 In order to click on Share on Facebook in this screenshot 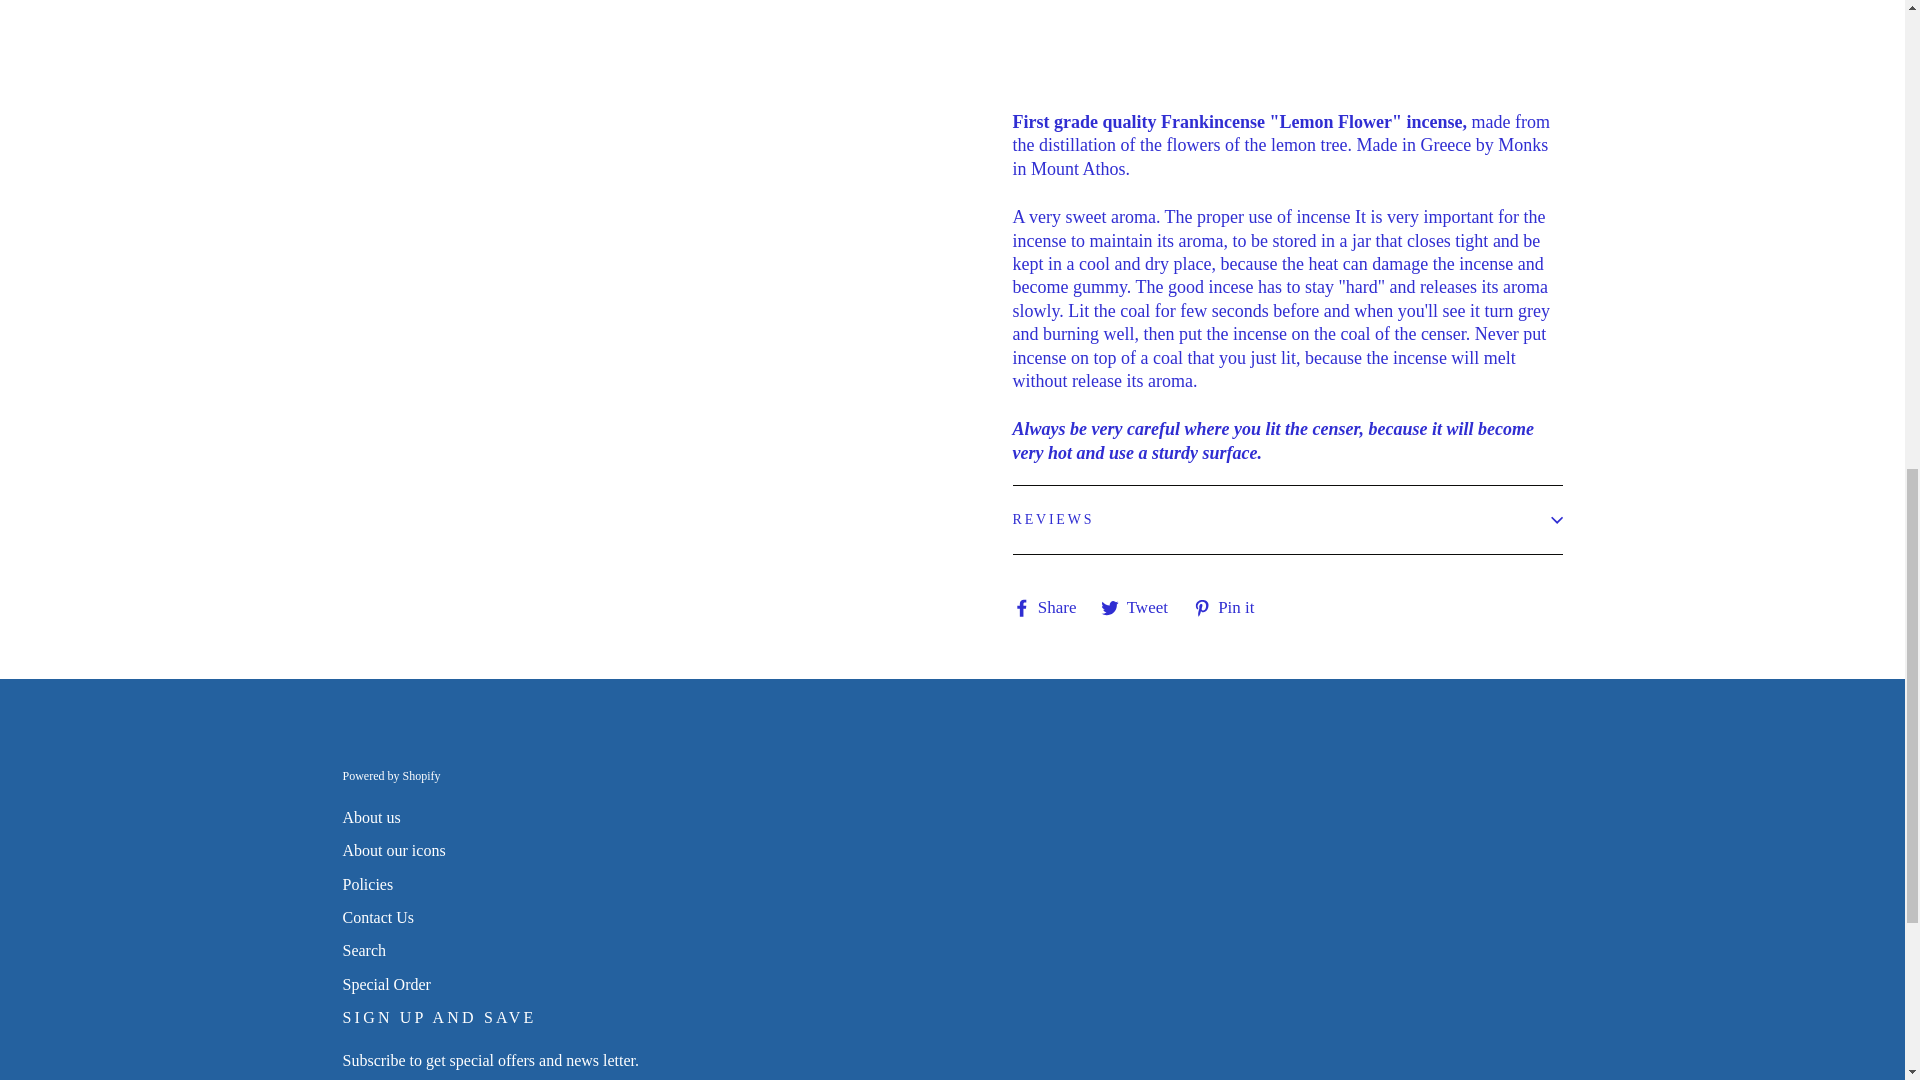, I will do `click(1050, 606)`.